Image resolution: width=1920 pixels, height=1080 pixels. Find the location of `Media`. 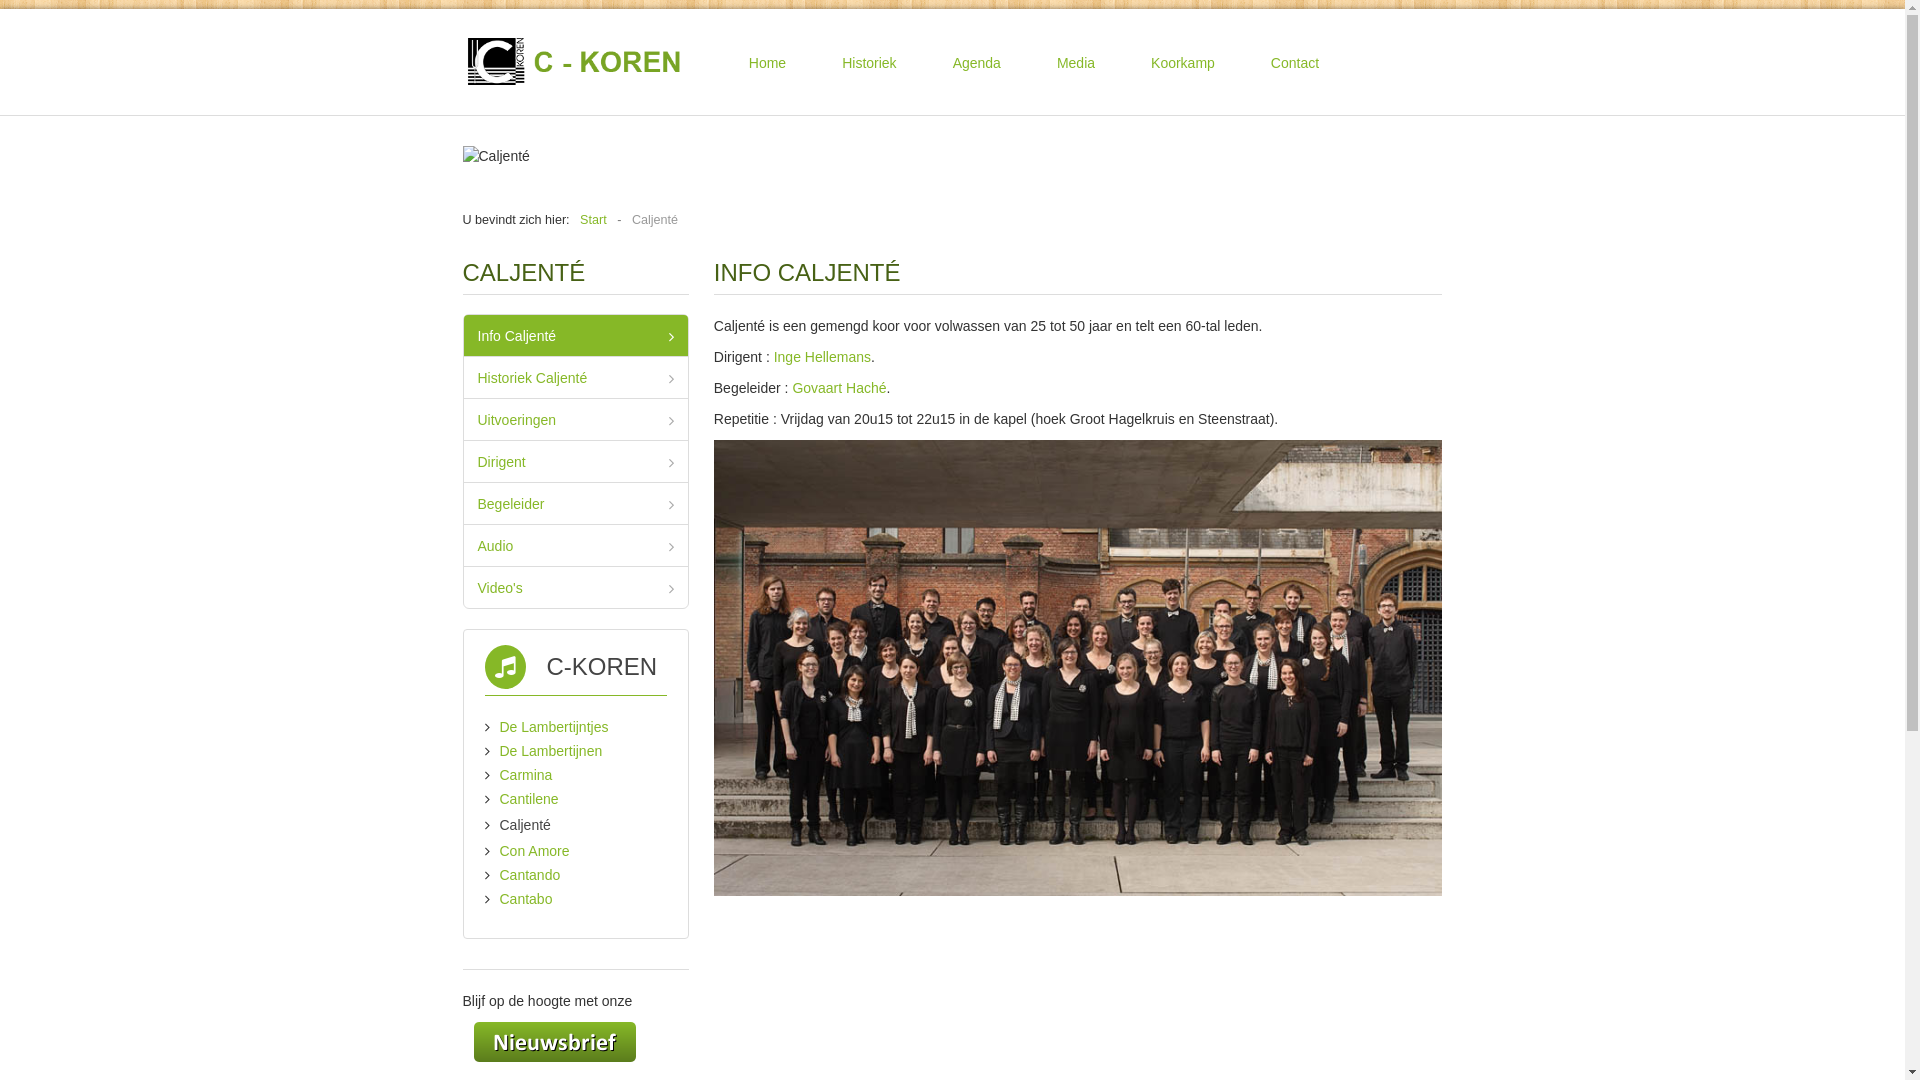

Media is located at coordinates (1076, 63).